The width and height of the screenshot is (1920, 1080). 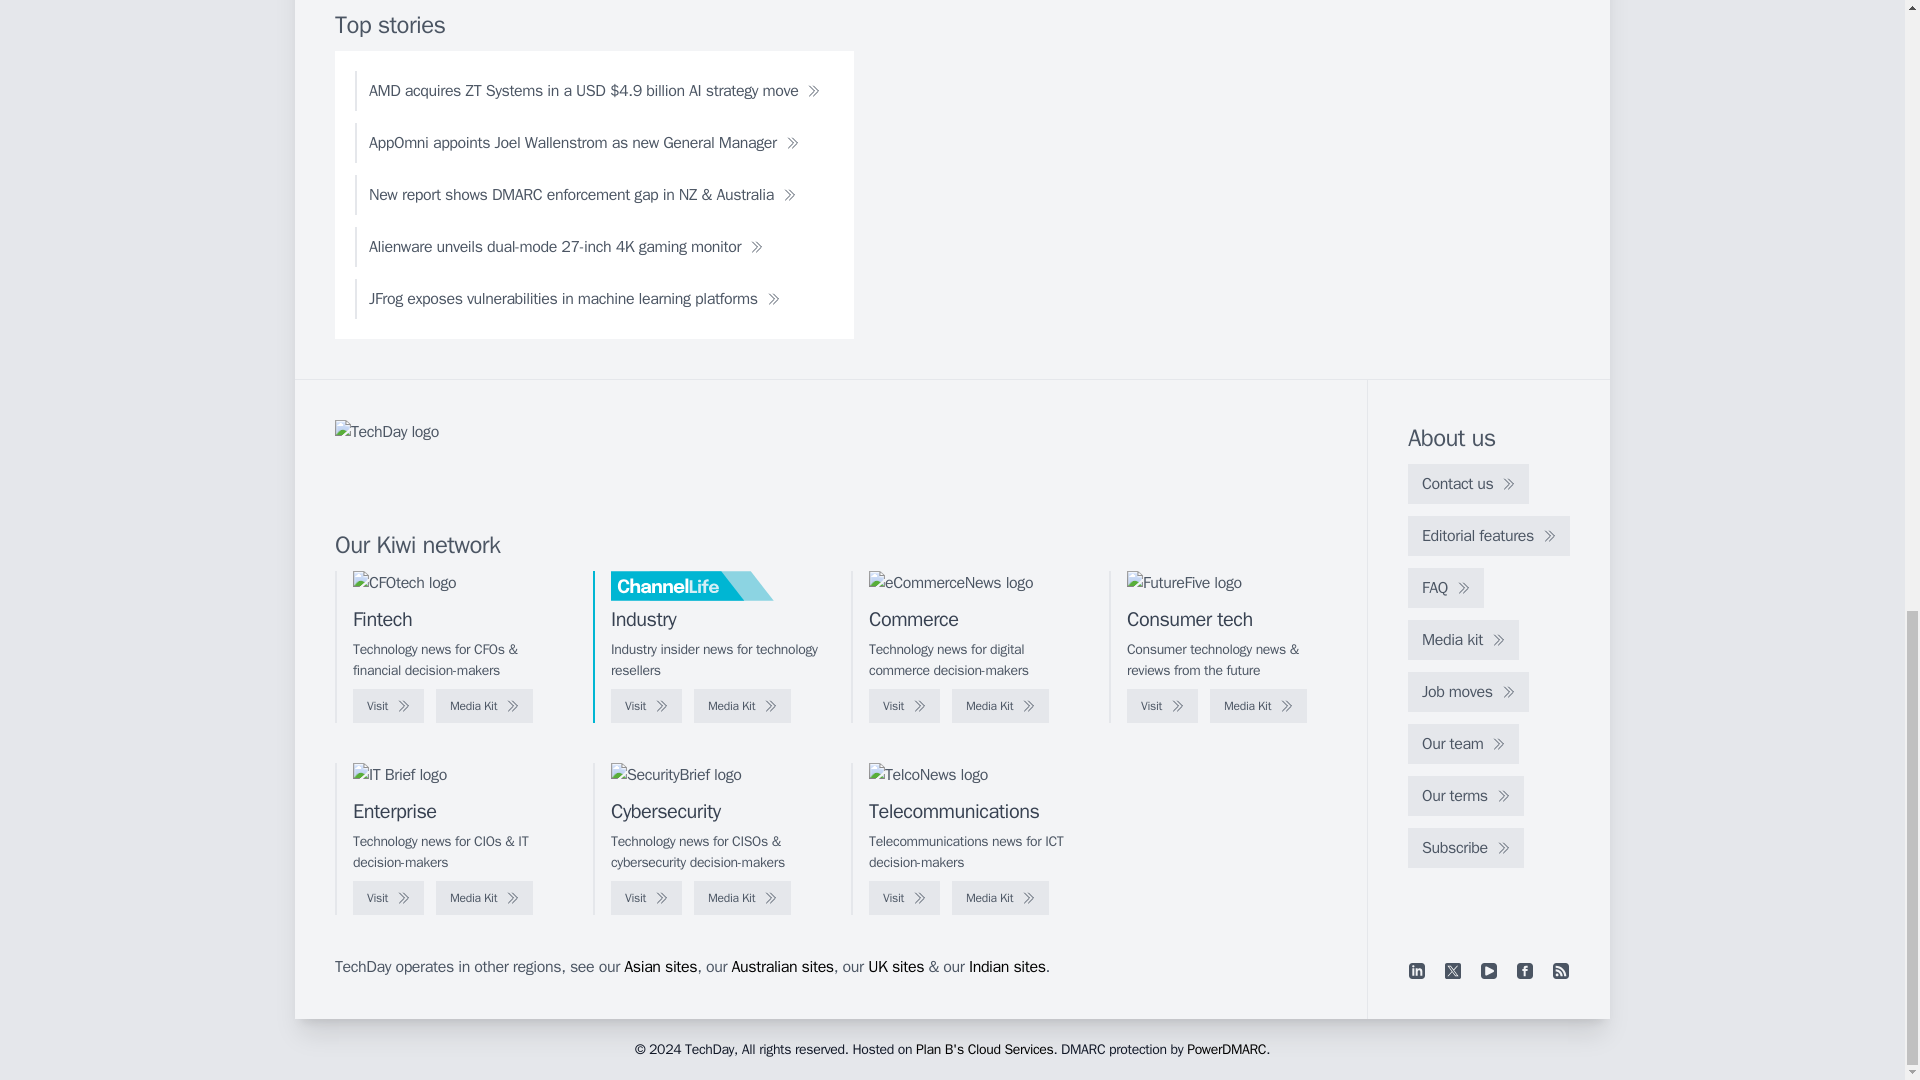 I want to click on Media Kit, so click(x=1258, y=706).